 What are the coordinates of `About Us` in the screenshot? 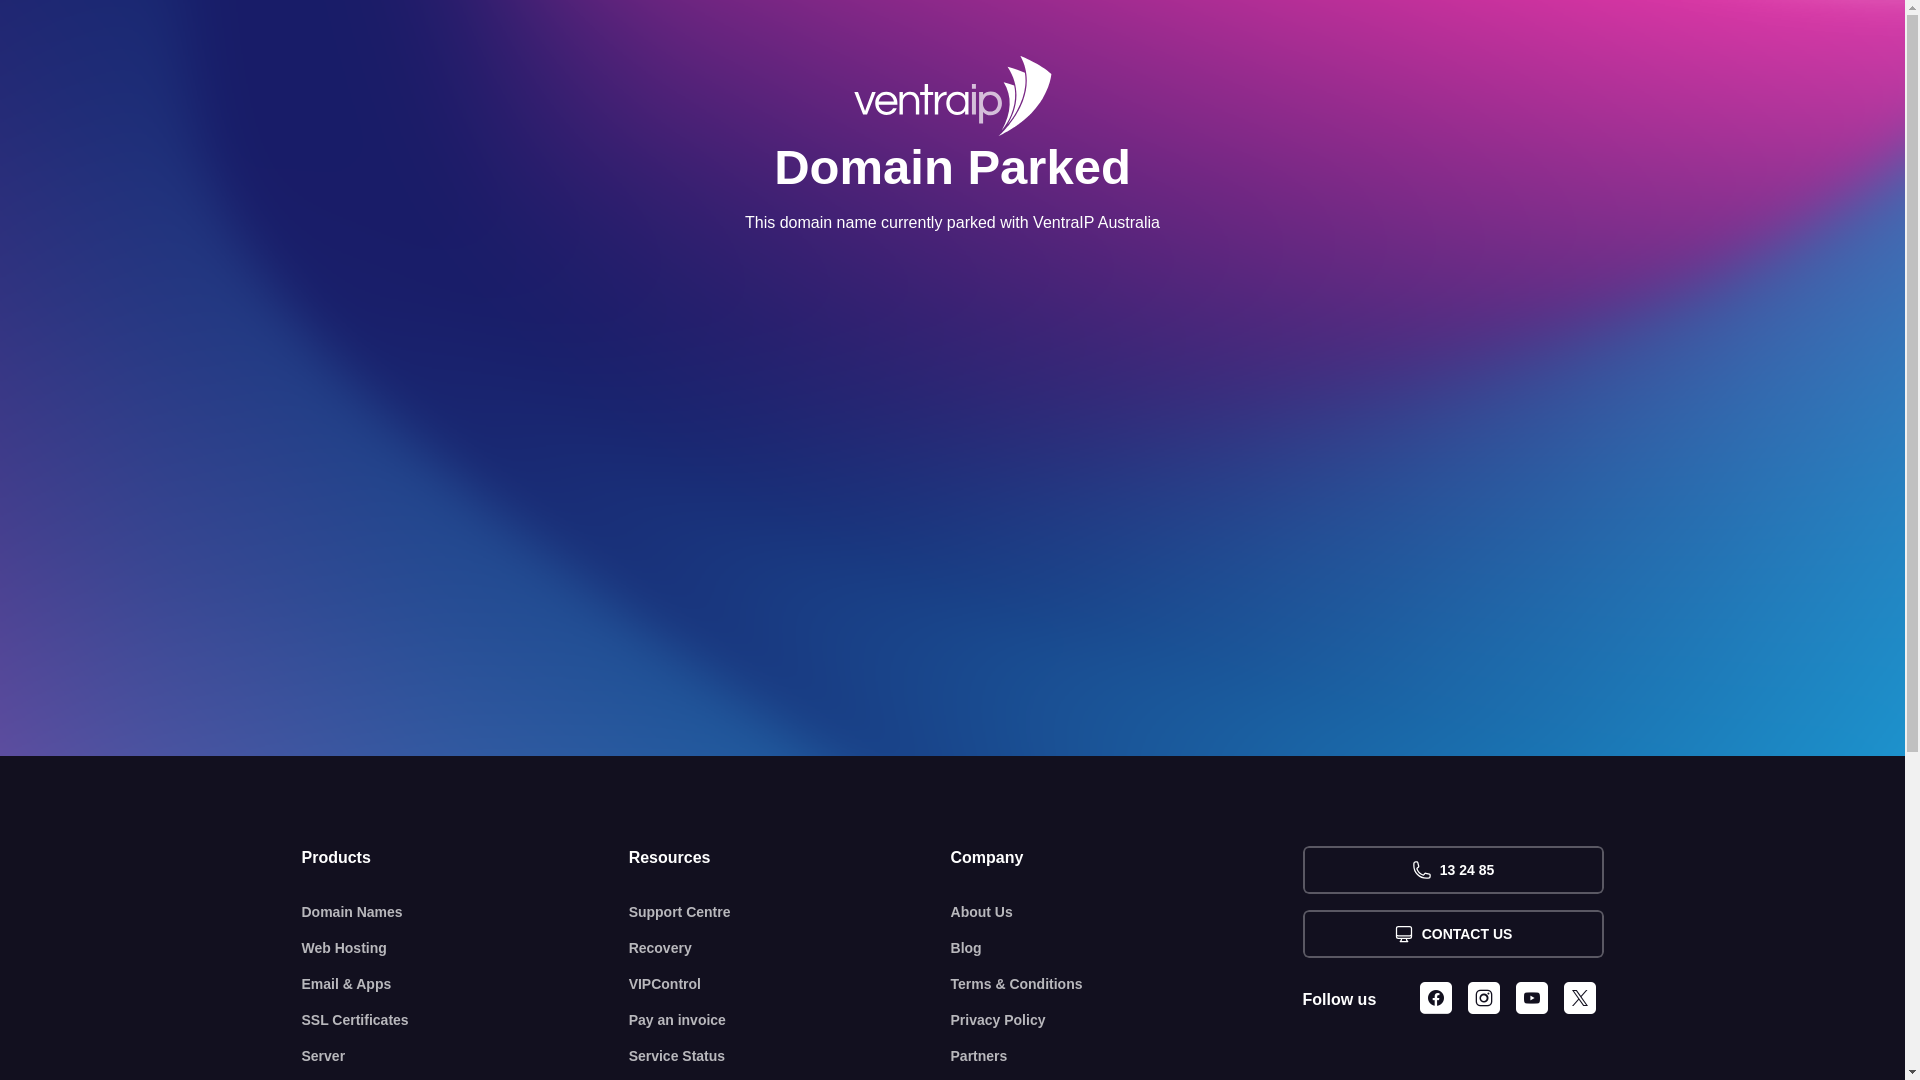 It's located at (1127, 912).